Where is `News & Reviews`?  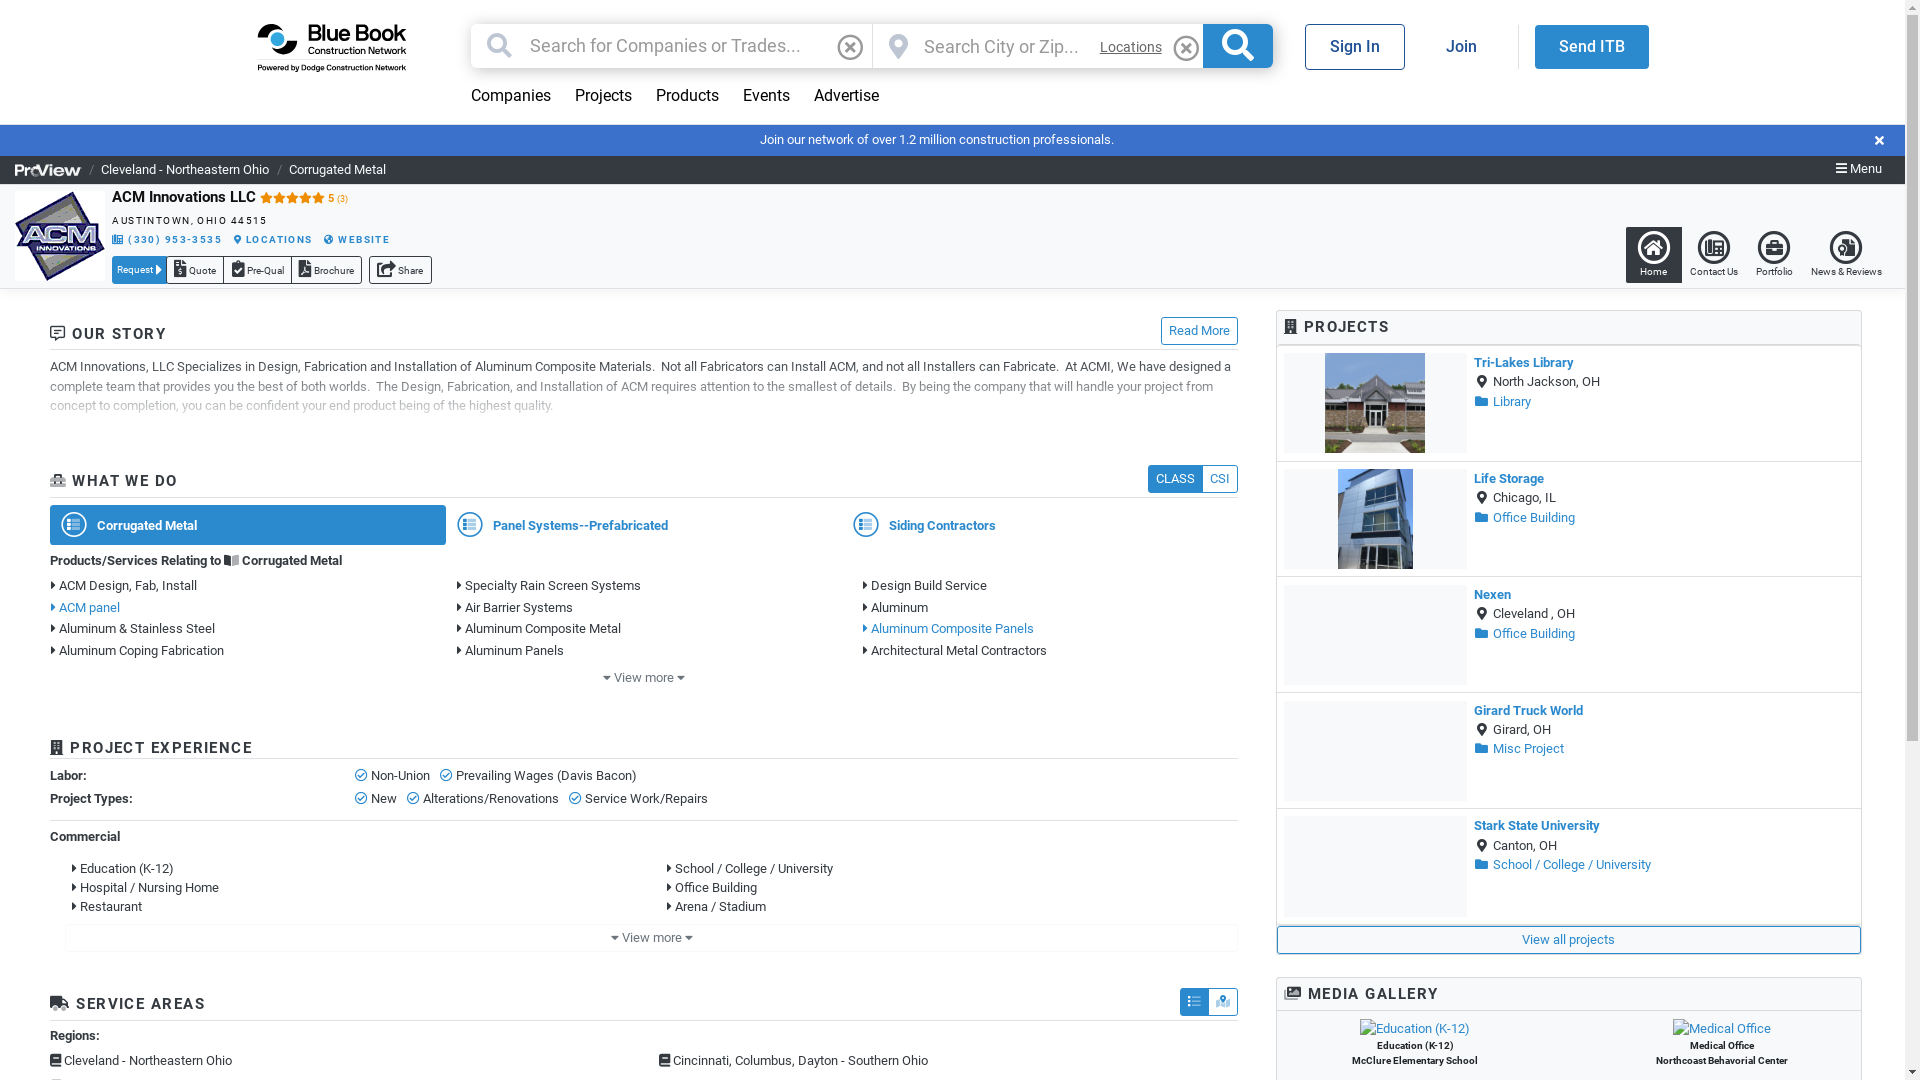
News & Reviews is located at coordinates (1846, 255).